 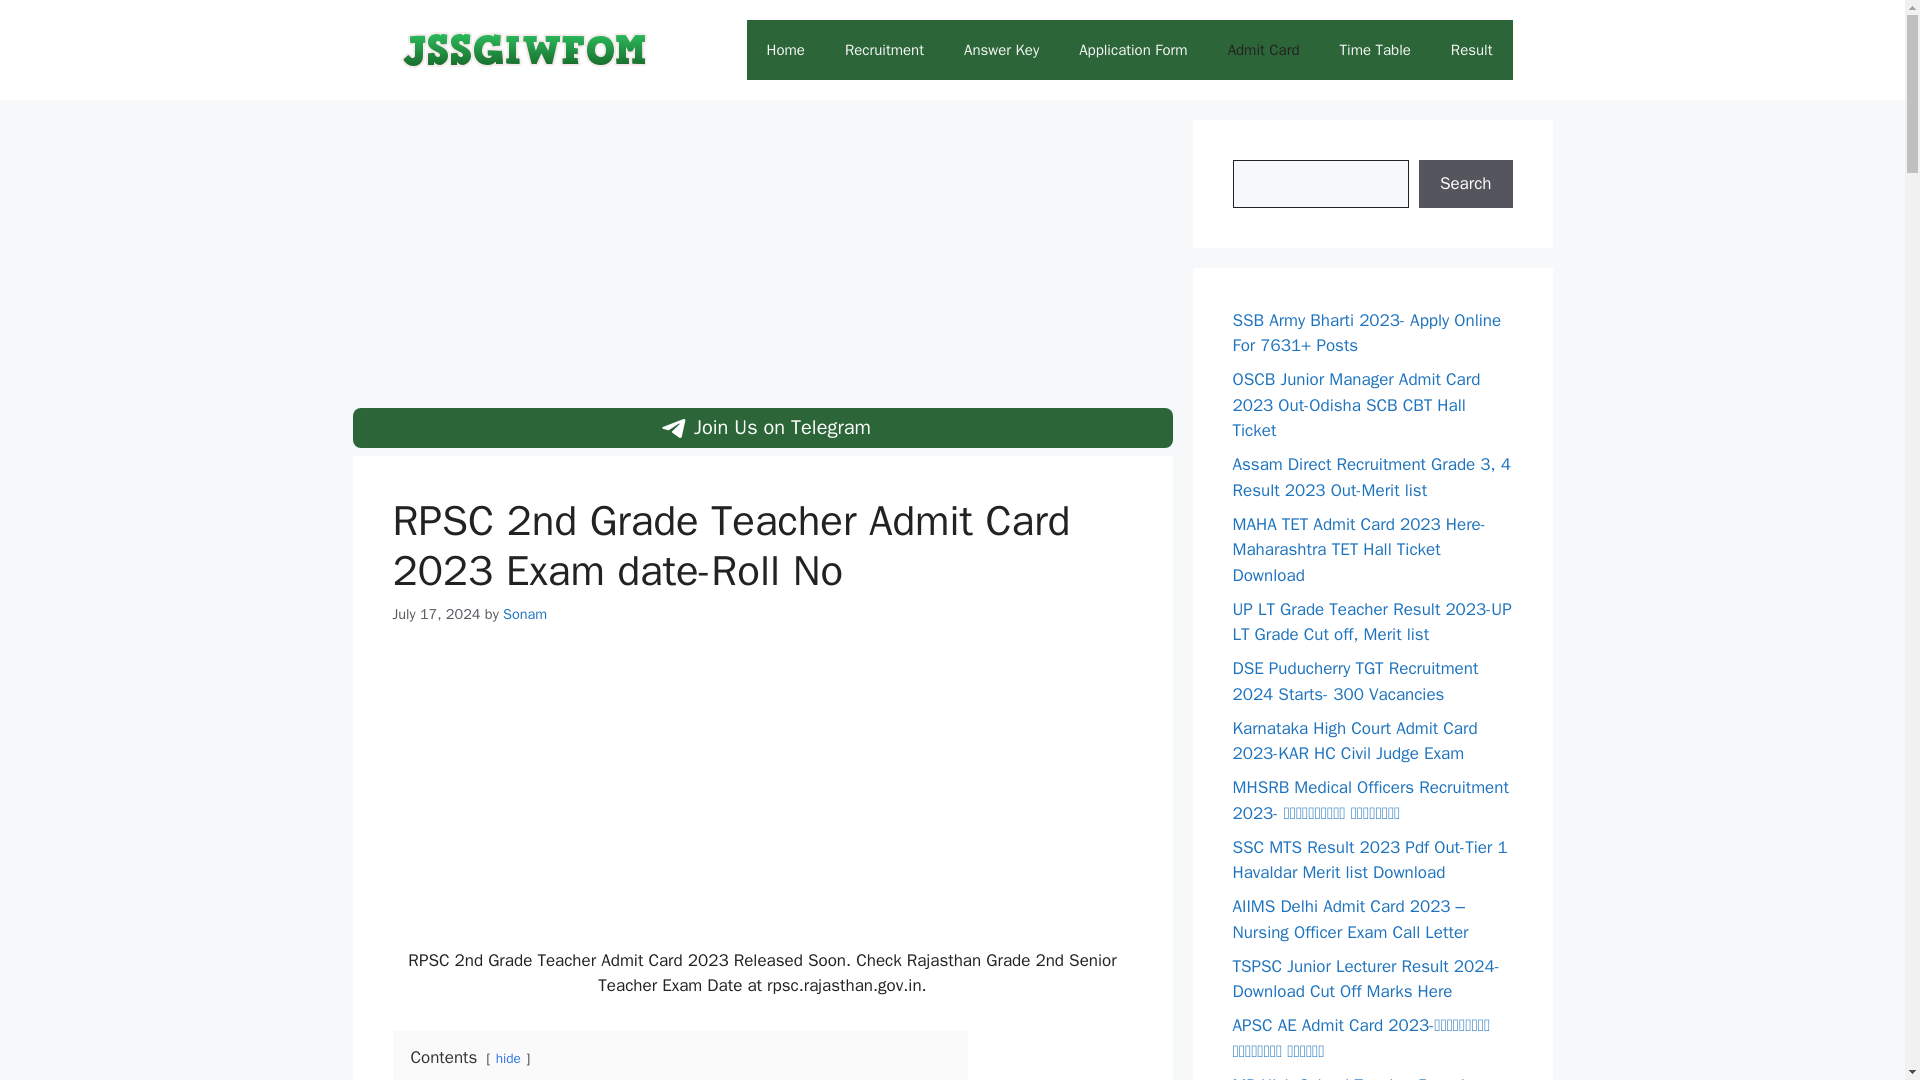 What do you see at coordinates (761, 428) in the screenshot?
I see `Join Us on Telegram` at bounding box center [761, 428].